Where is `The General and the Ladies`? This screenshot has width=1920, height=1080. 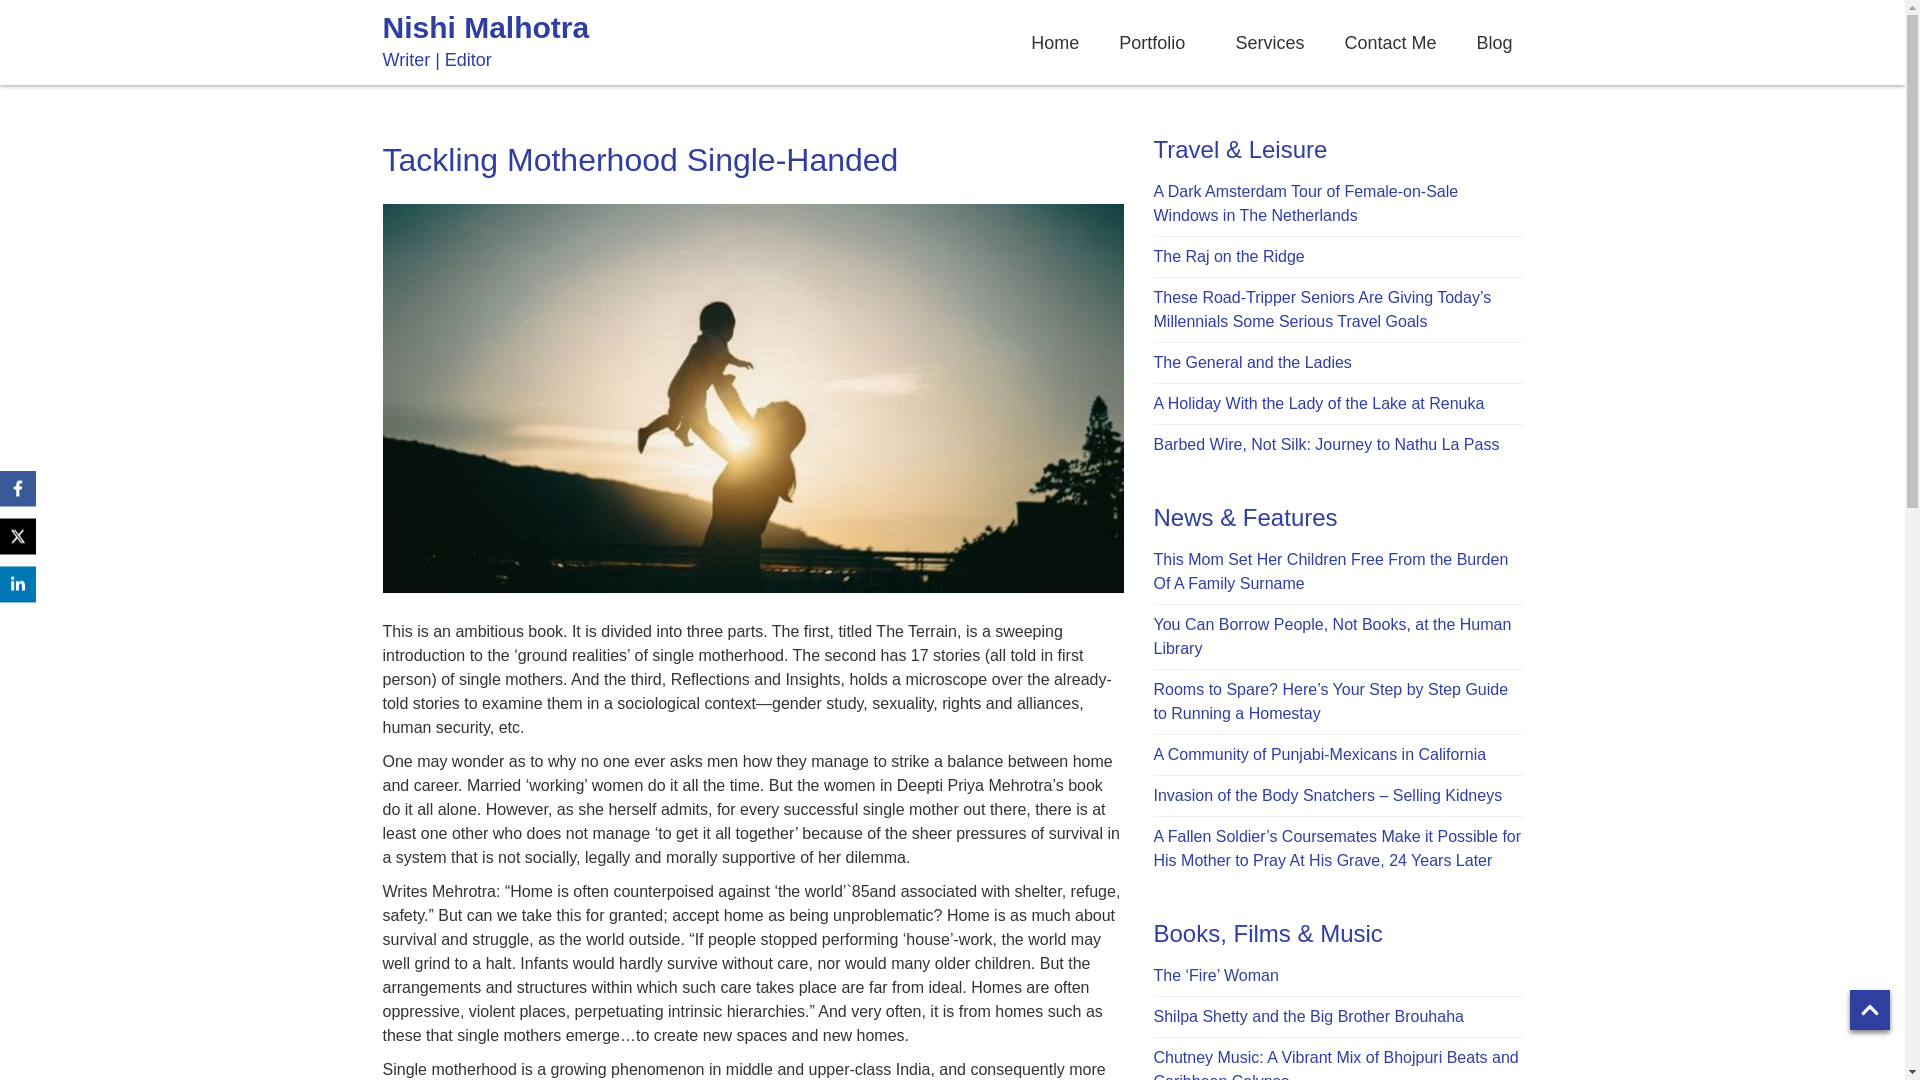
The General and the Ladies is located at coordinates (1252, 362).